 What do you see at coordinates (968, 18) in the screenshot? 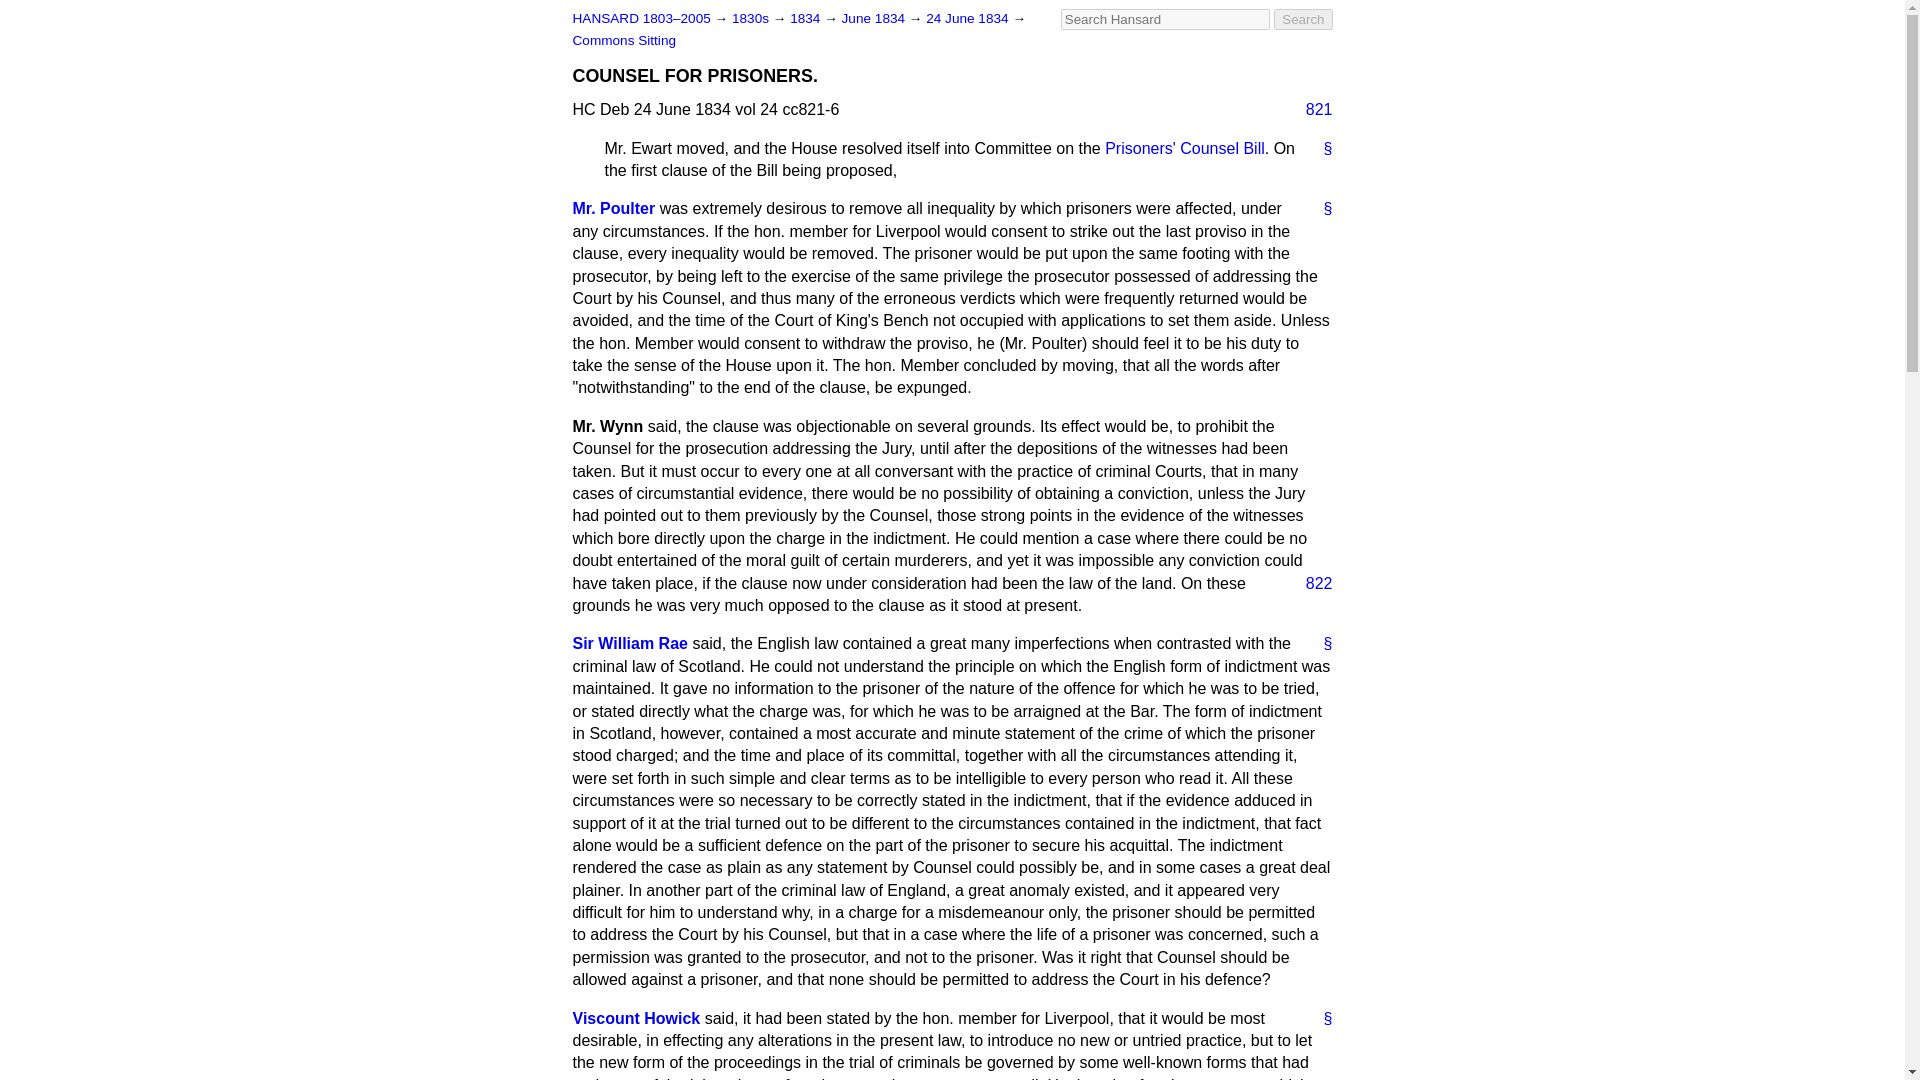
I see `24 June 1834` at bounding box center [968, 18].